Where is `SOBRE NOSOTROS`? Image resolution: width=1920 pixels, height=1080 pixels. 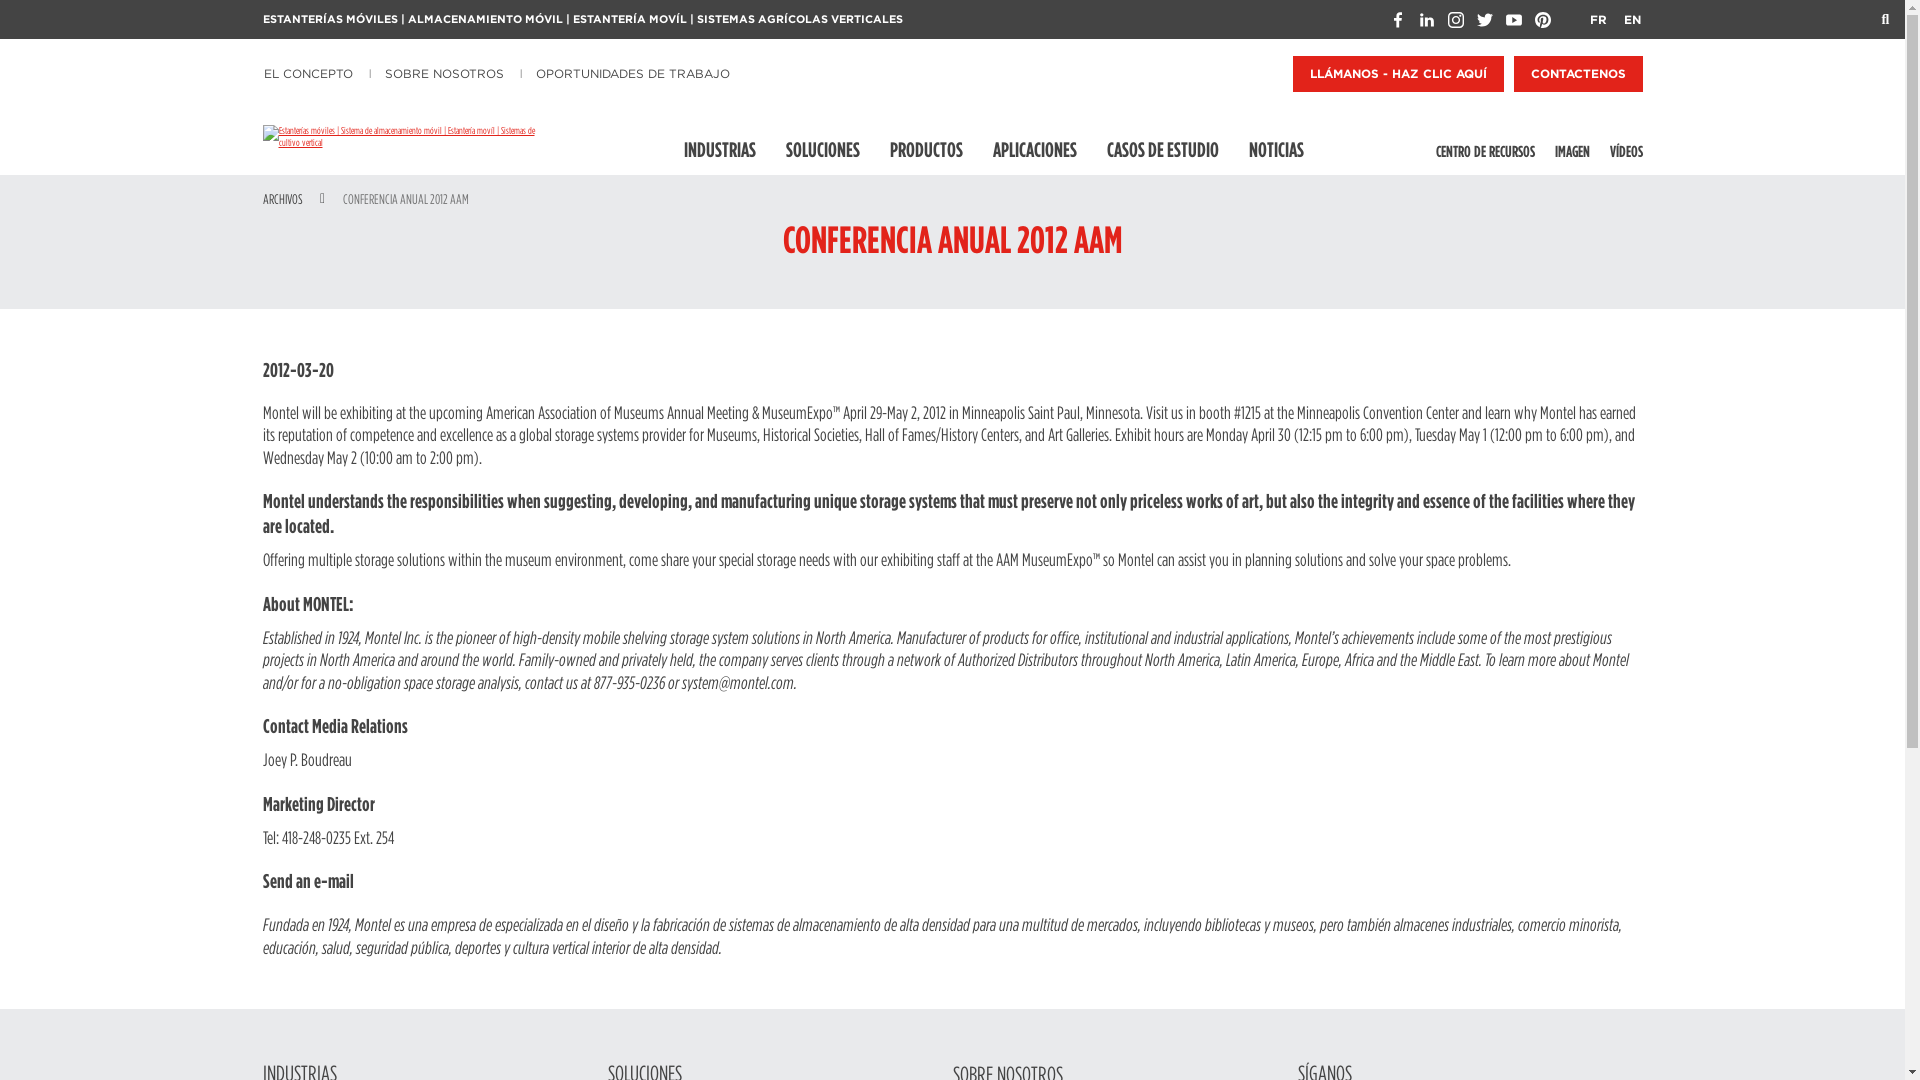
SOBRE NOSOTROS is located at coordinates (444, 74).